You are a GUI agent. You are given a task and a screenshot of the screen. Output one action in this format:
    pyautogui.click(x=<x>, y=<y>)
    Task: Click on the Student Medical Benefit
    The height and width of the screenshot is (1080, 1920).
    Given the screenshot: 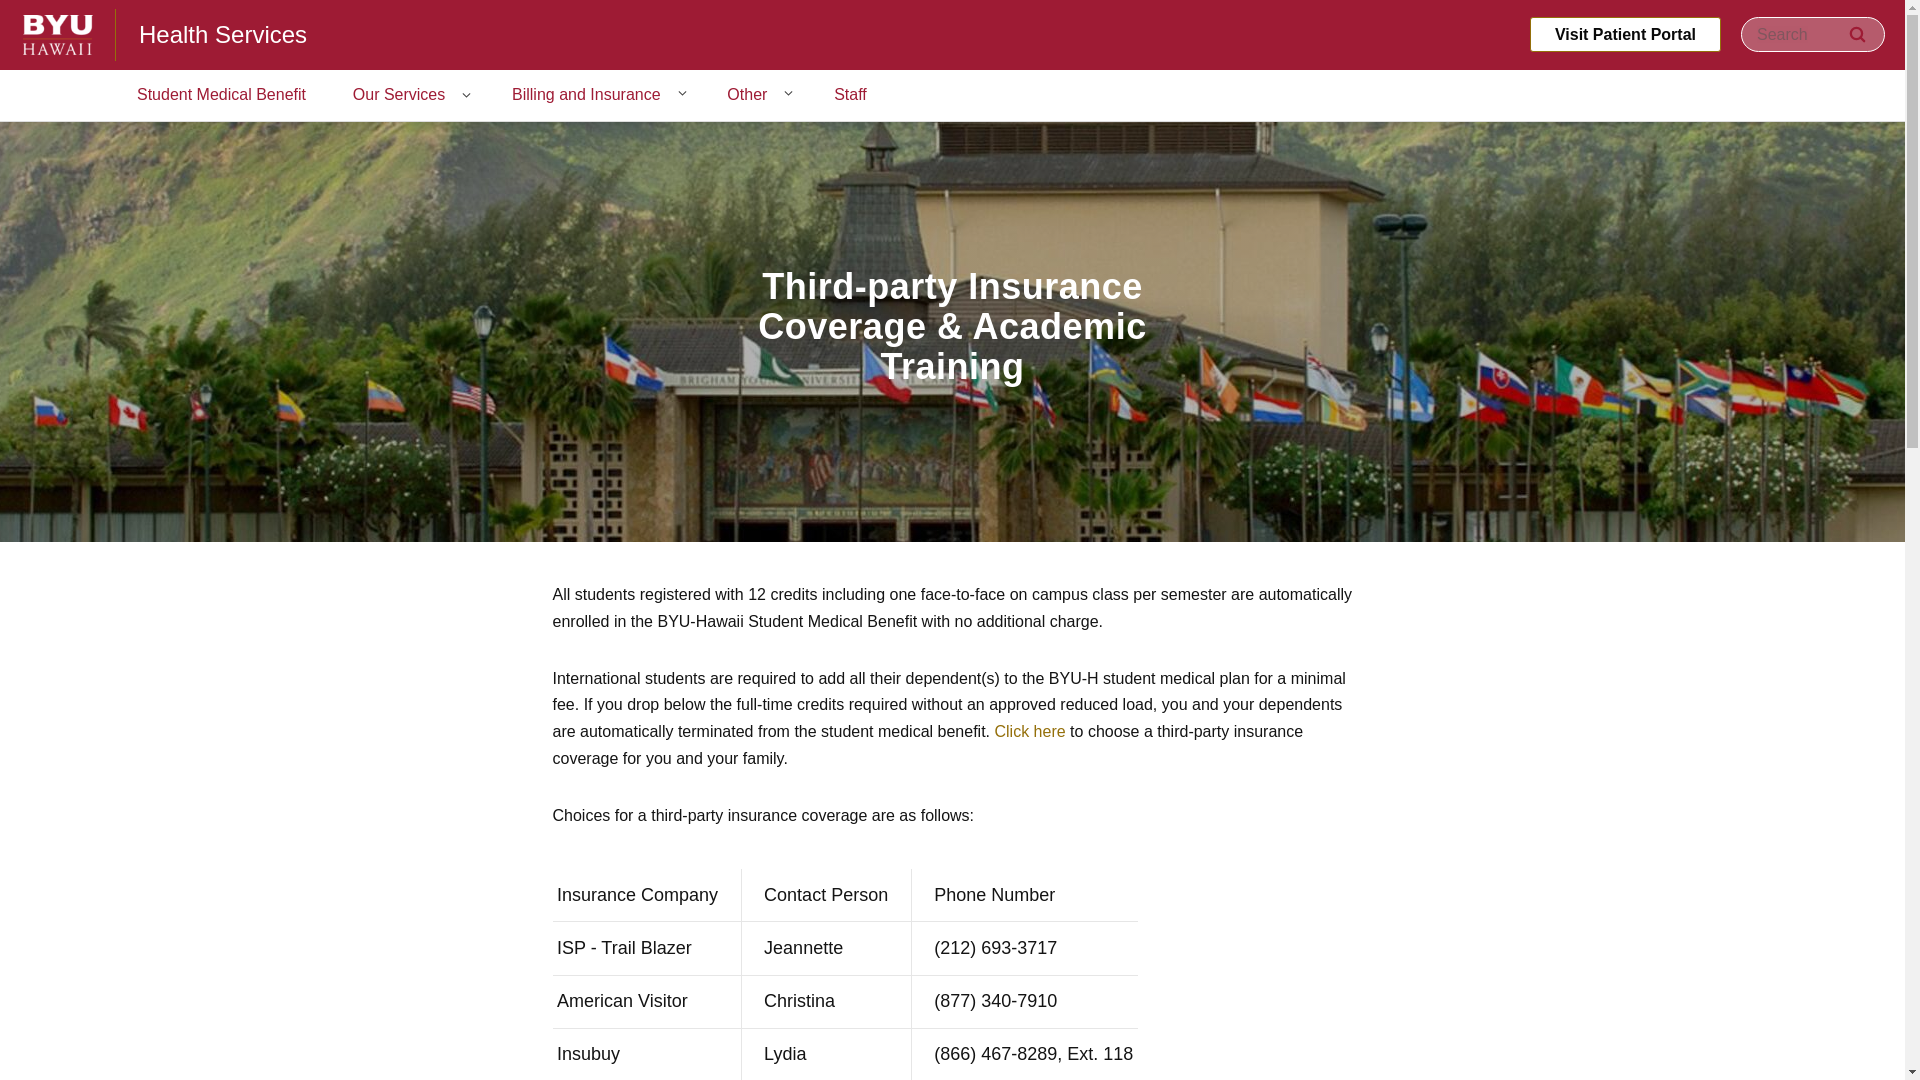 What is the action you would take?
    pyautogui.click(x=222, y=96)
    